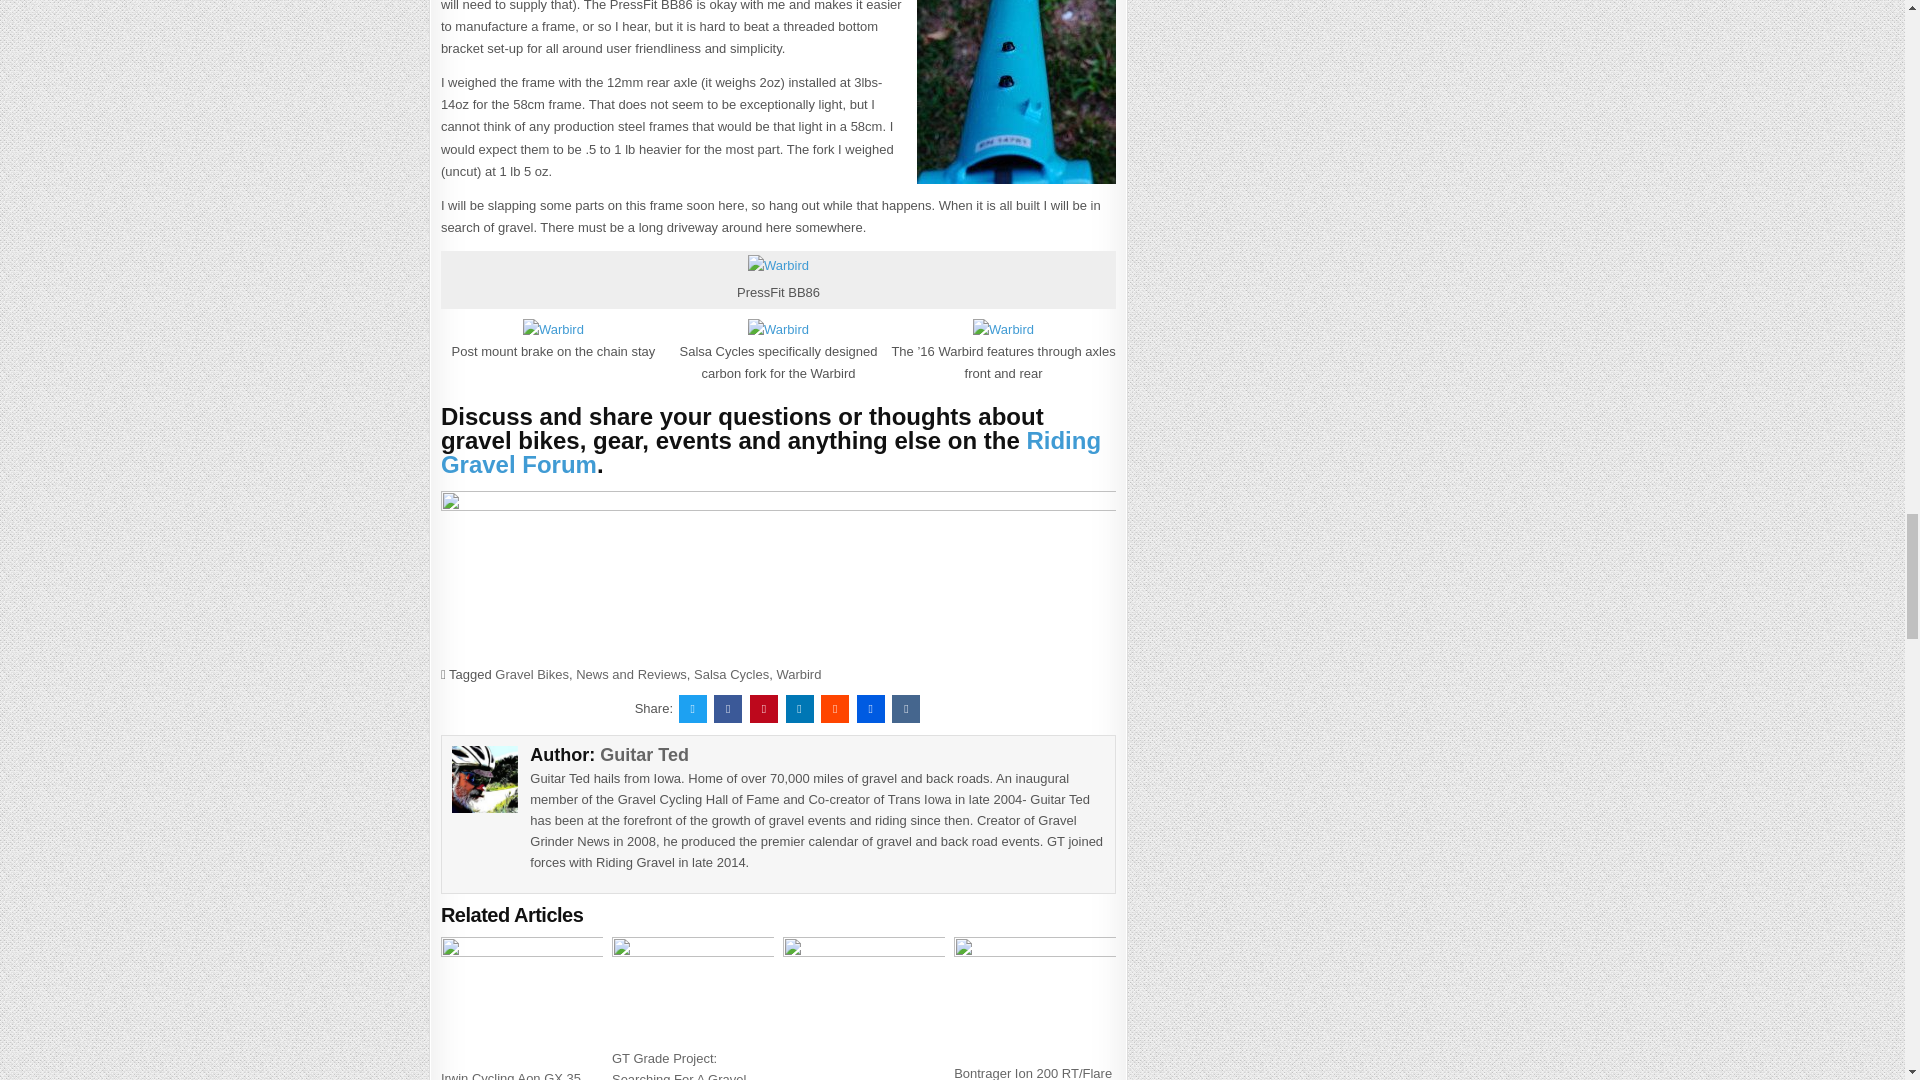  What do you see at coordinates (800, 708) in the screenshot?
I see `Share this on Linkedin` at bounding box center [800, 708].